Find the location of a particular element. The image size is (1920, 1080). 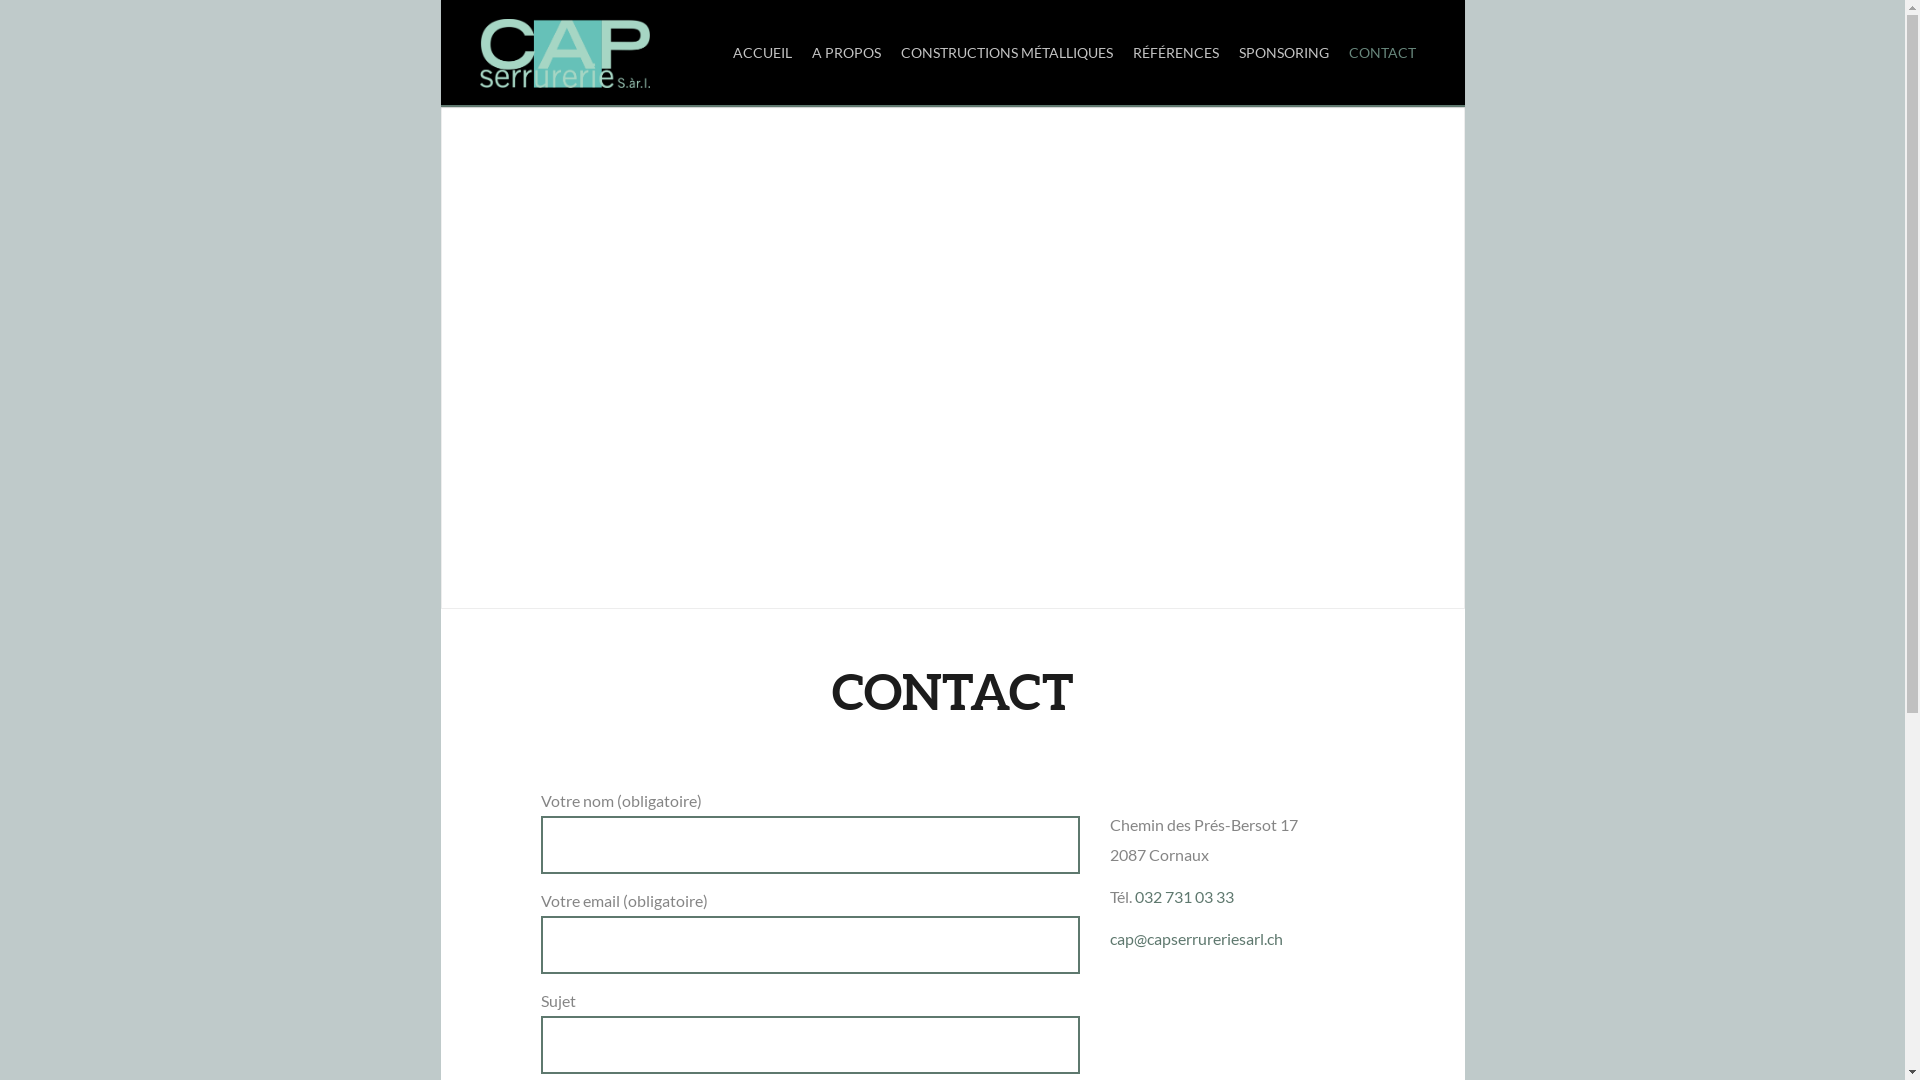

SPONSORING is located at coordinates (1283, 52).